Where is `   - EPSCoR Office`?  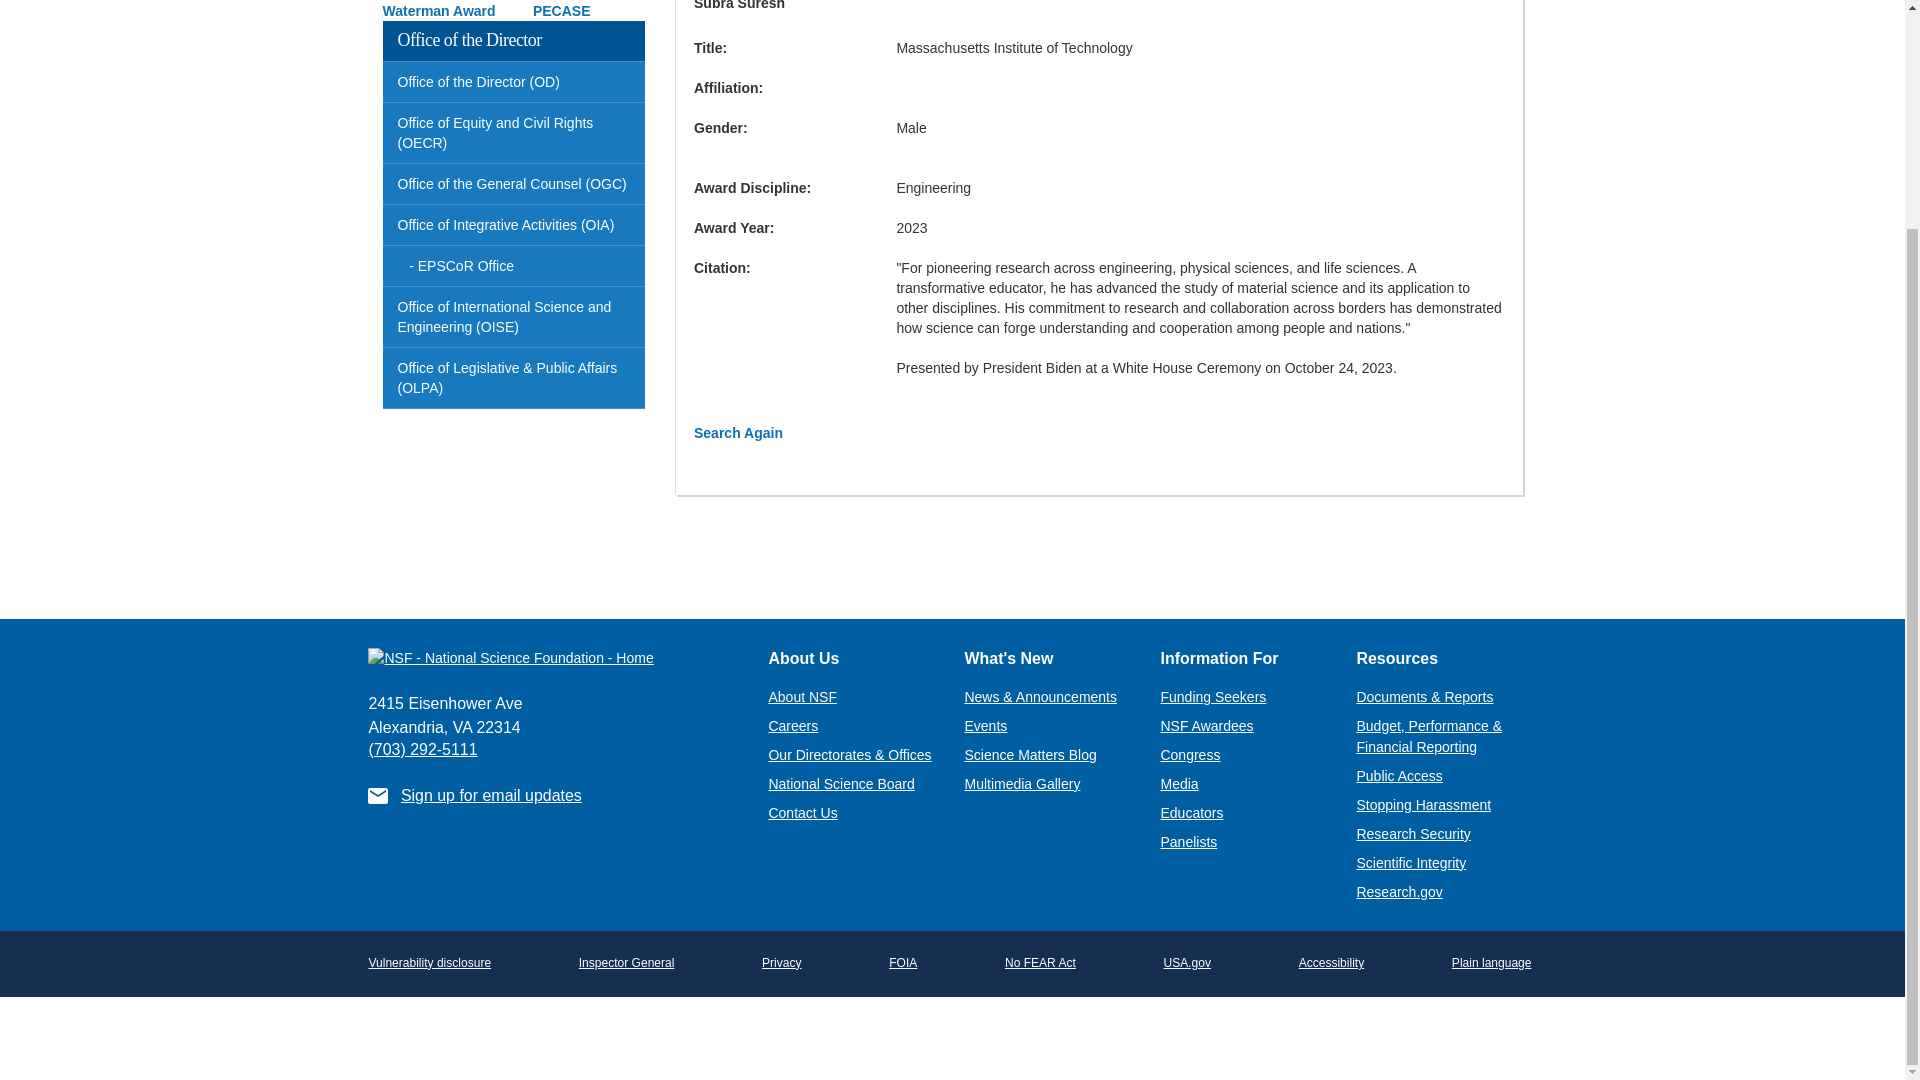    - EPSCoR Office is located at coordinates (514, 266).